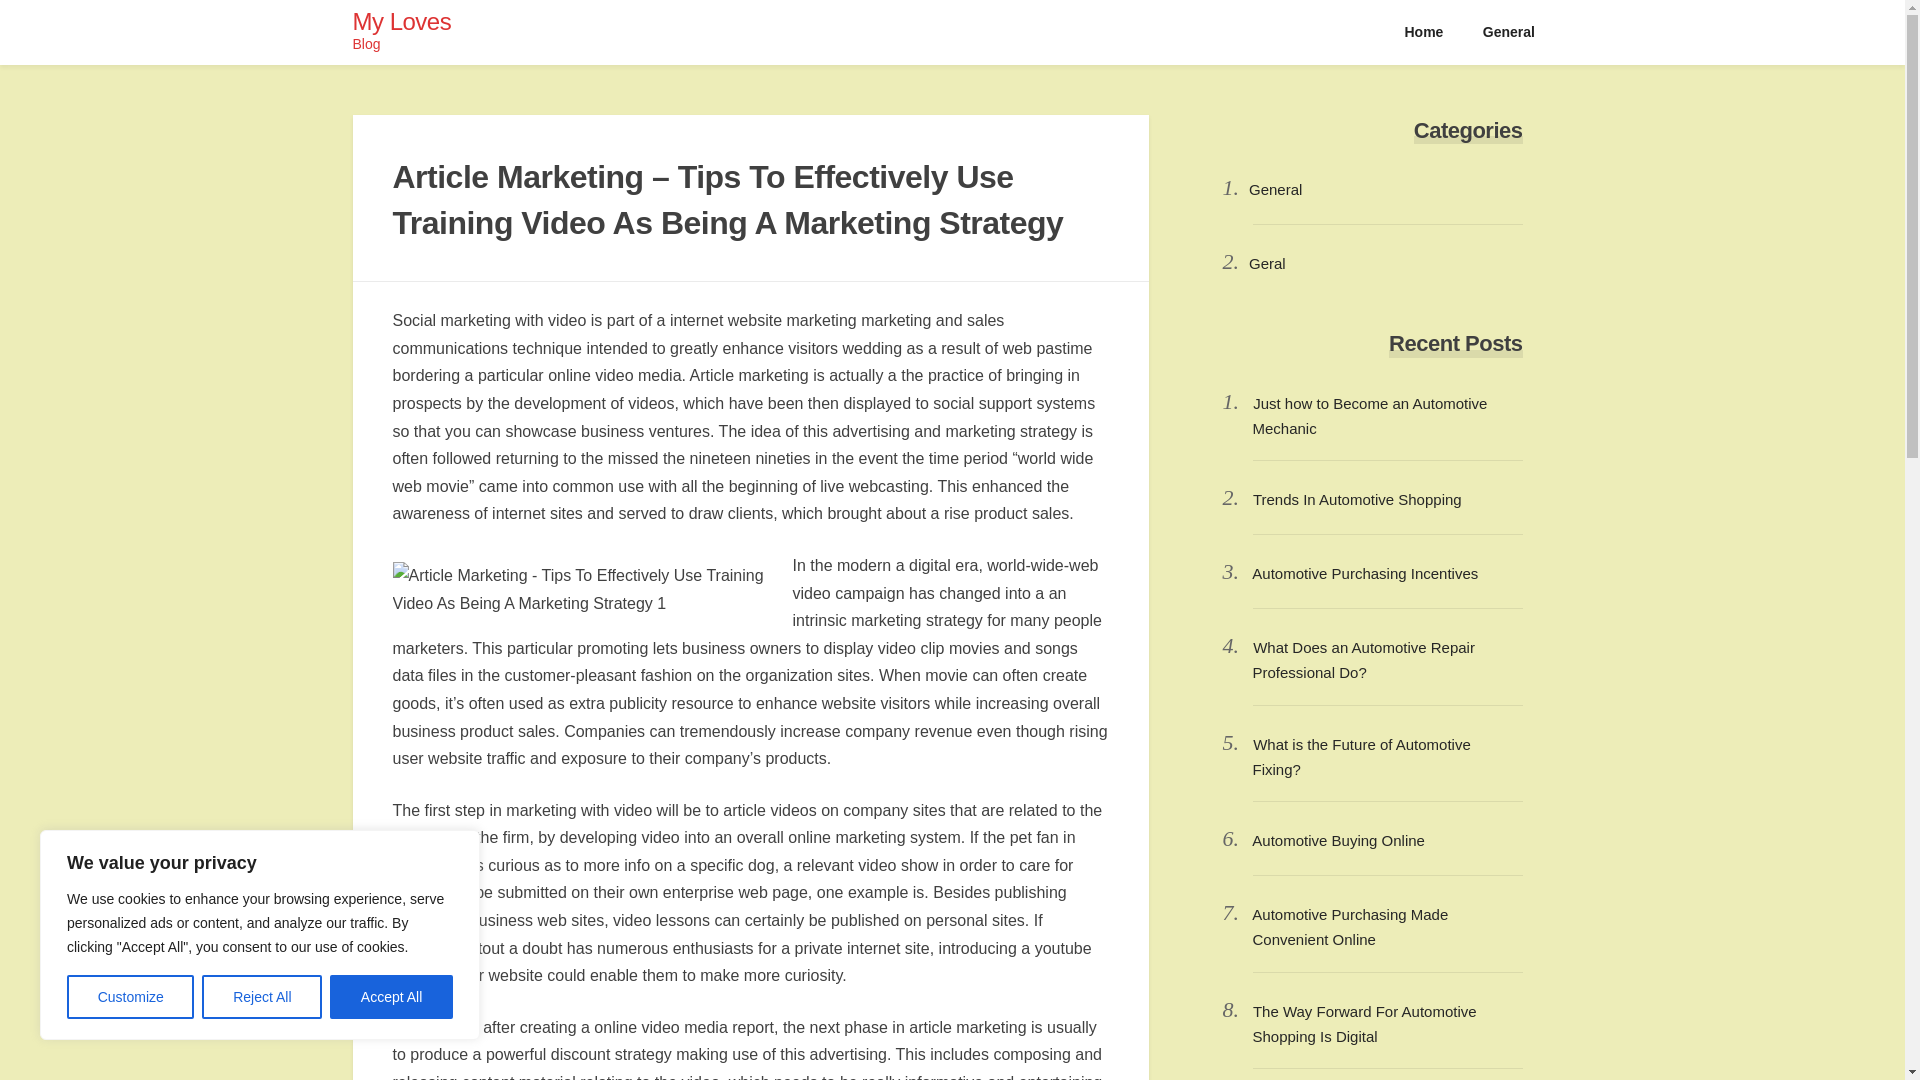 The width and height of the screenshot is (1920, 1080). I want to click on My Loves, so click(401, 20).